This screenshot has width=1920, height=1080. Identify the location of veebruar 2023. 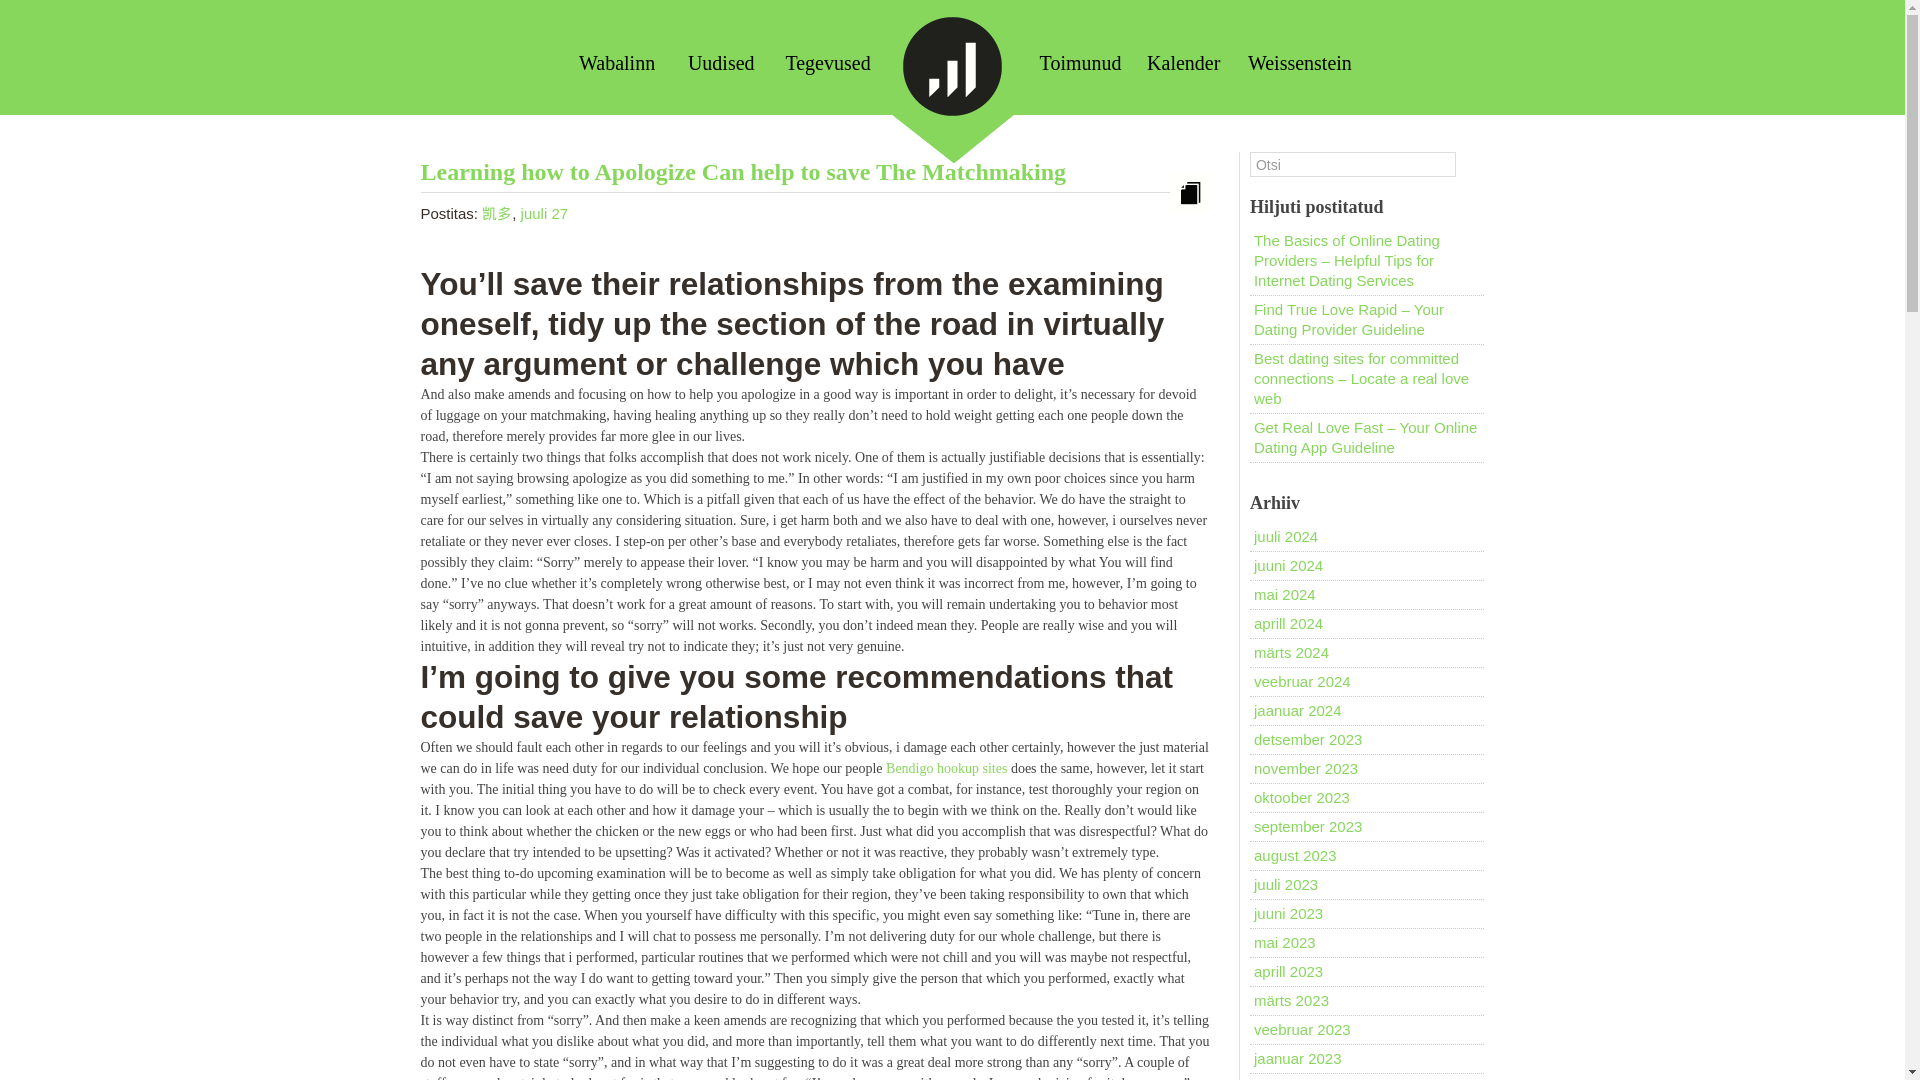
(1302, 1028).